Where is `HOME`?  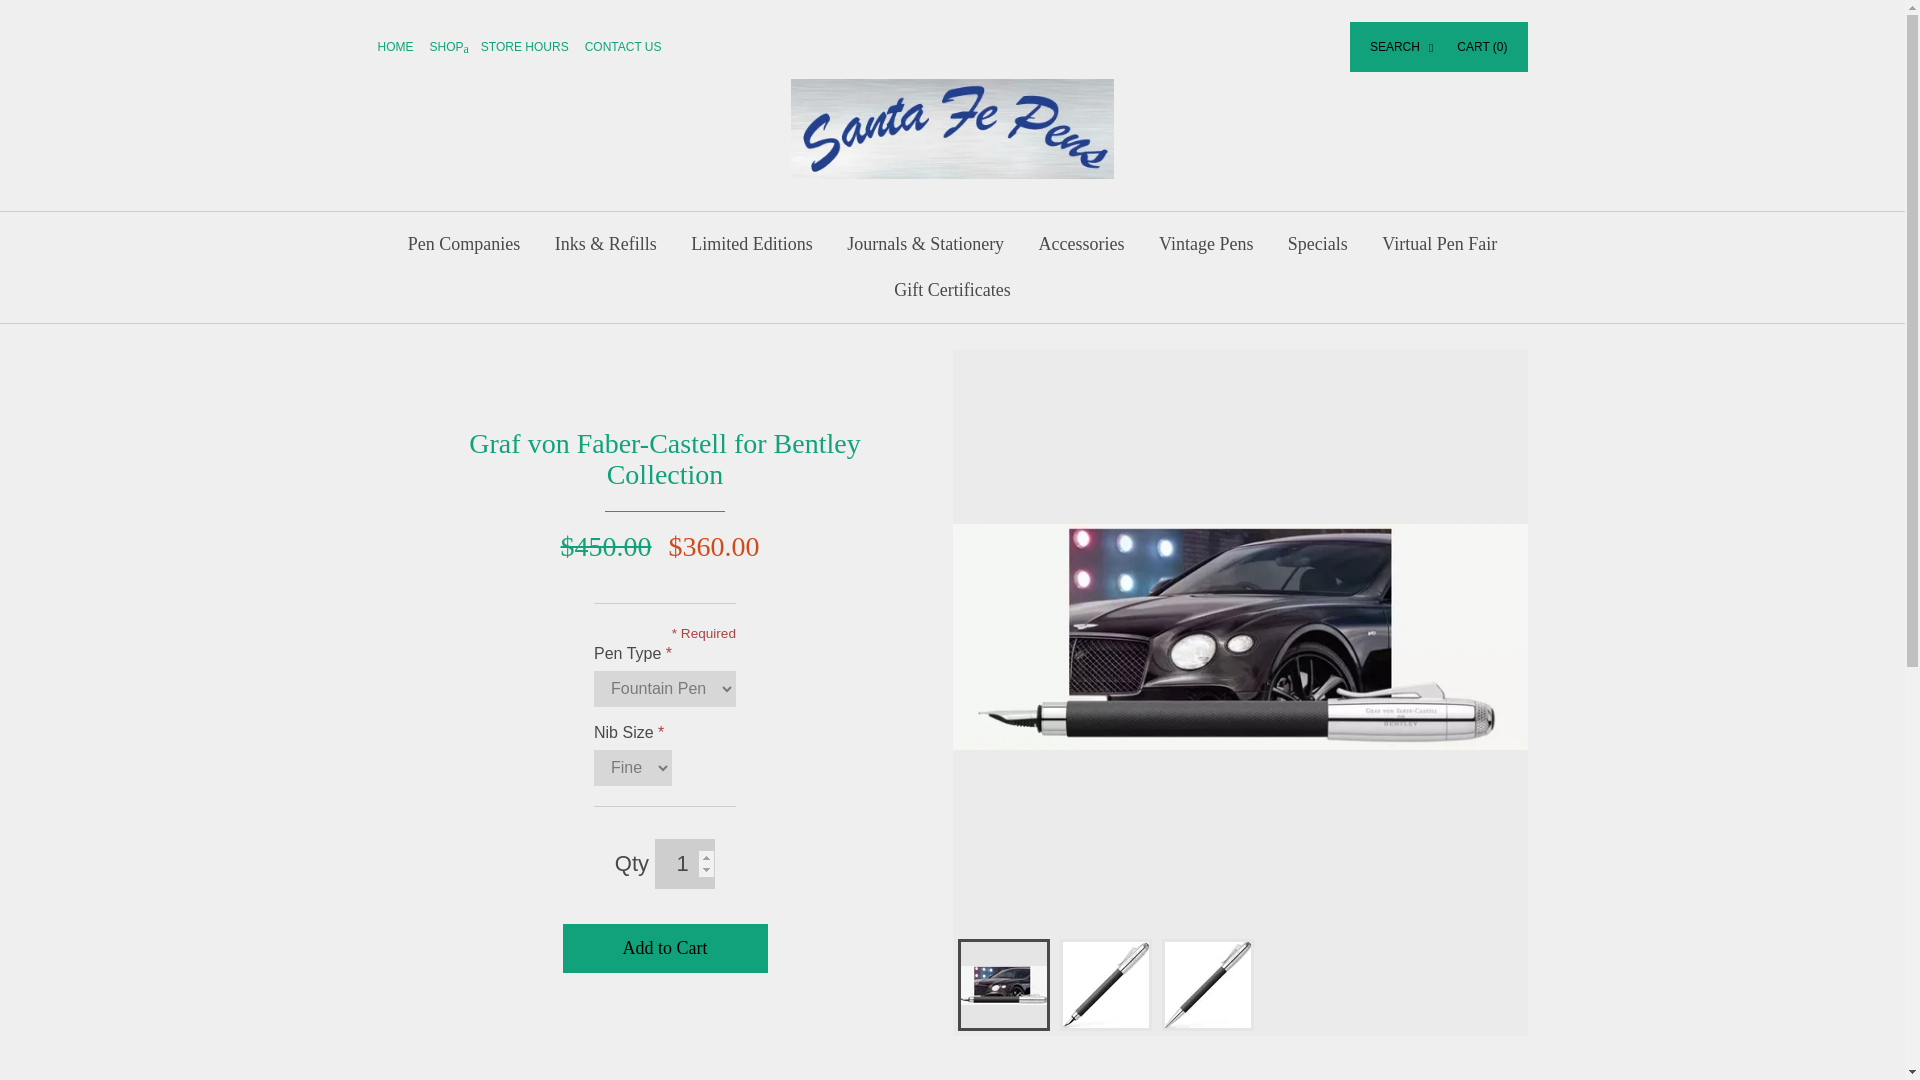 HOME is located at coordinates (404, 46).